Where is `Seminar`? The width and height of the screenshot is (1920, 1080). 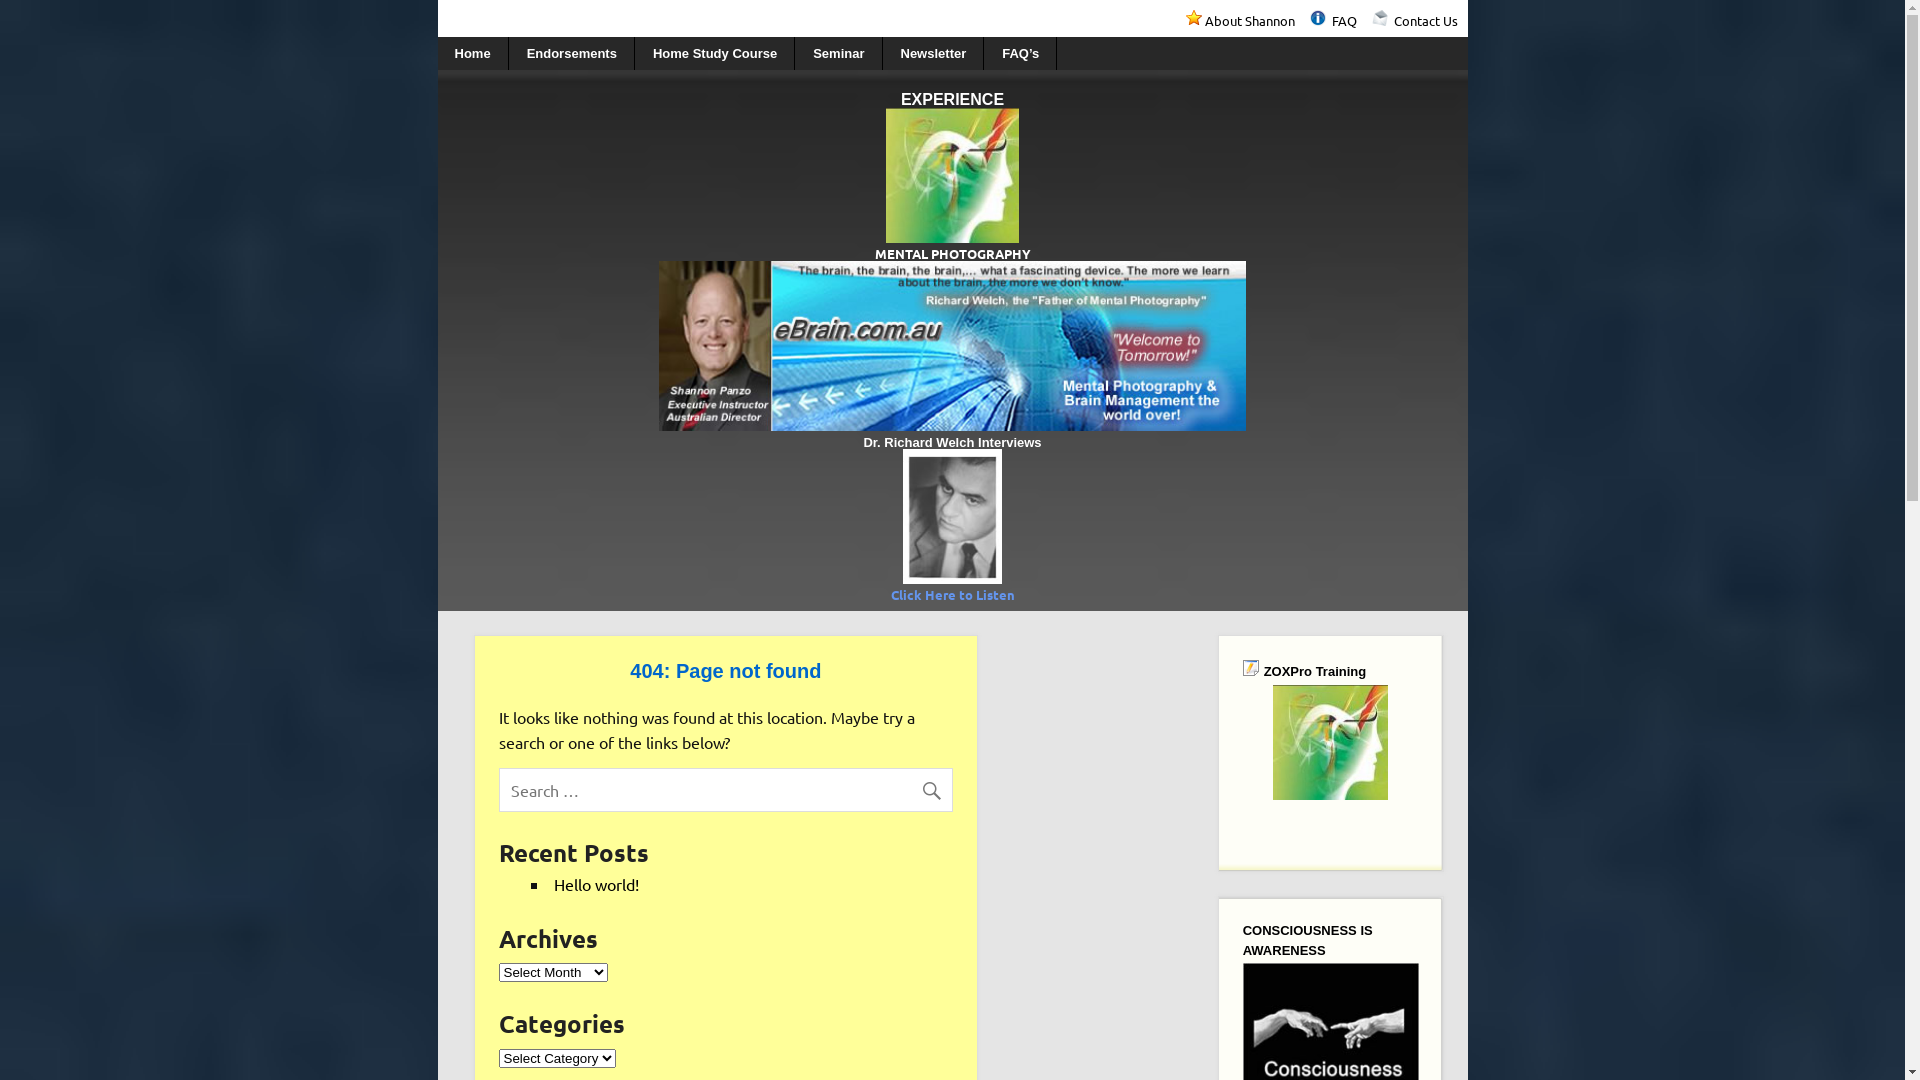 Seminar is located at coordinates (839, 54).